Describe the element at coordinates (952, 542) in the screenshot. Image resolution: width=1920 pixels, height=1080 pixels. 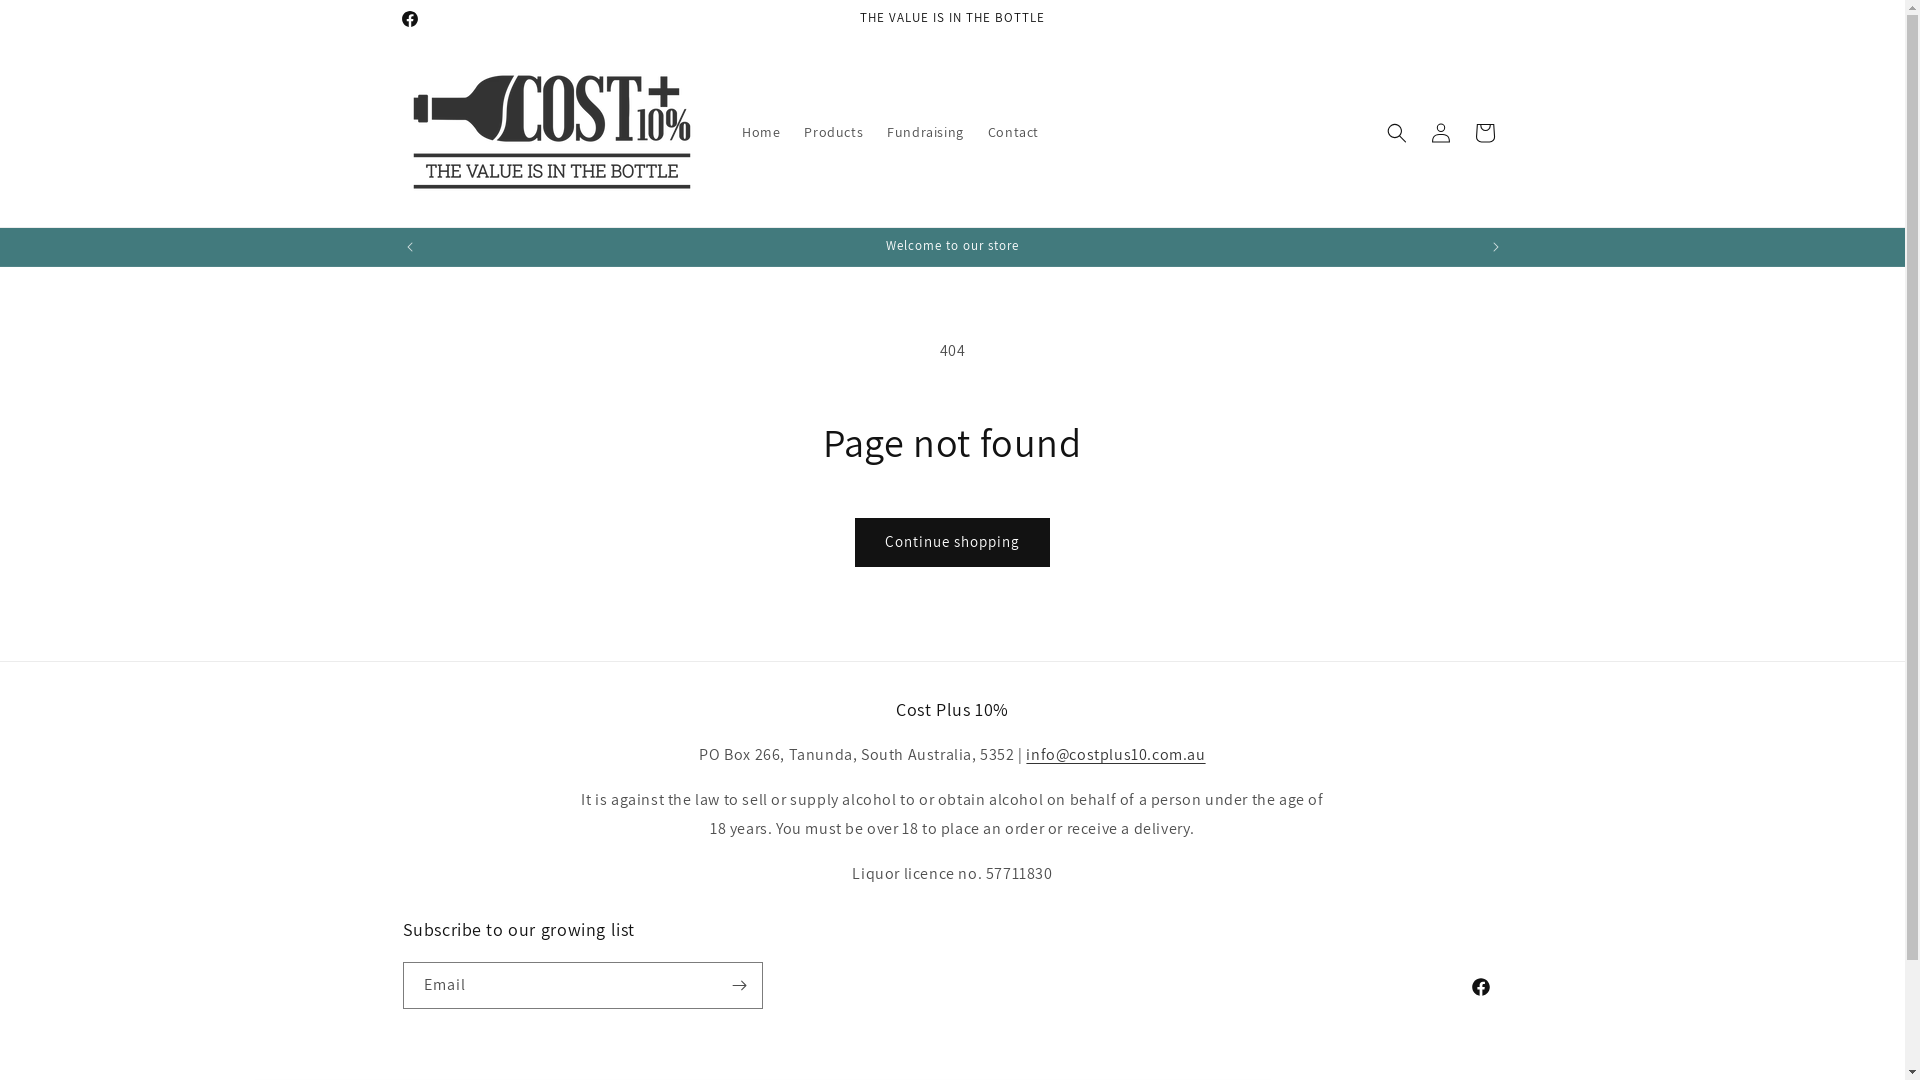
I see `Continue shopping` at that location.